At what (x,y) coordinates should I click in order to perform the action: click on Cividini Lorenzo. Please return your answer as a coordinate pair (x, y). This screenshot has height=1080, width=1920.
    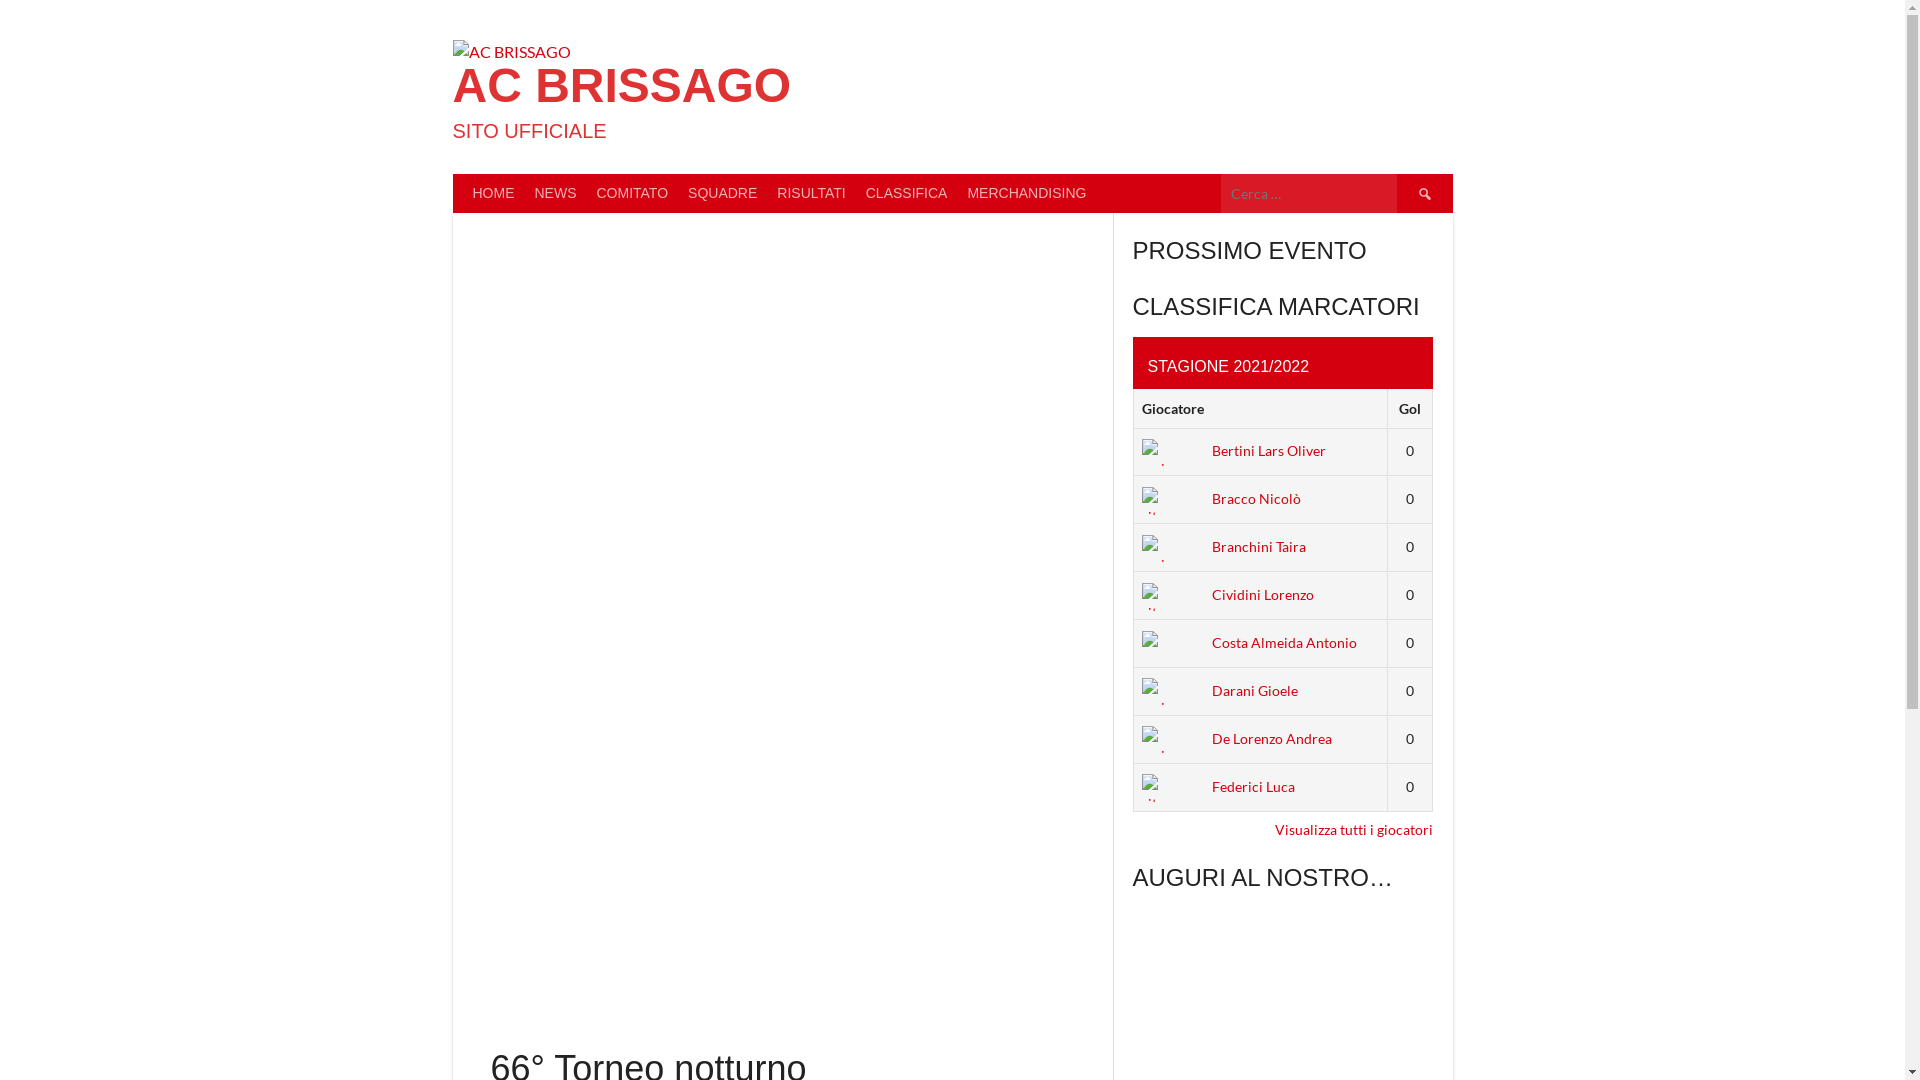
    Looking at the image, I should click on (1228, 594).